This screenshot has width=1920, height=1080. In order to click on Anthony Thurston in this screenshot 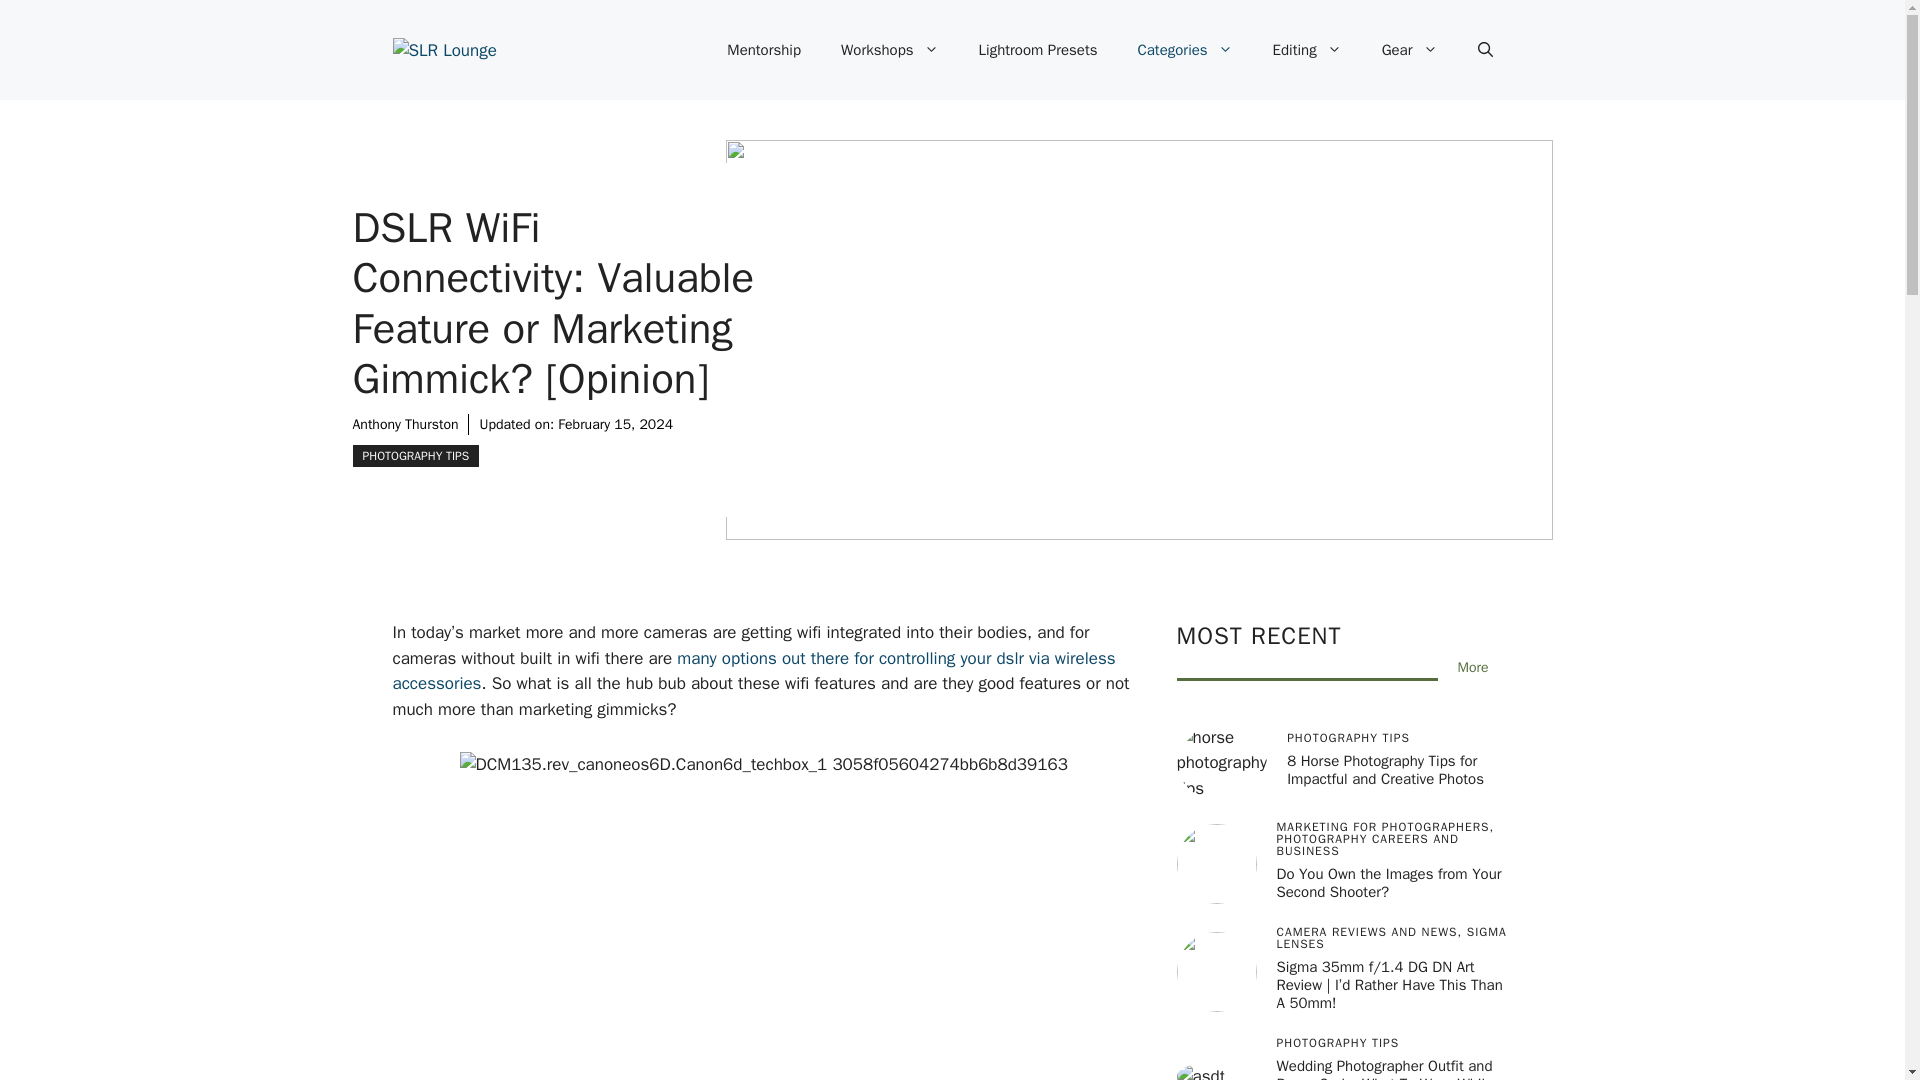, I will do `click(404, 424)`.